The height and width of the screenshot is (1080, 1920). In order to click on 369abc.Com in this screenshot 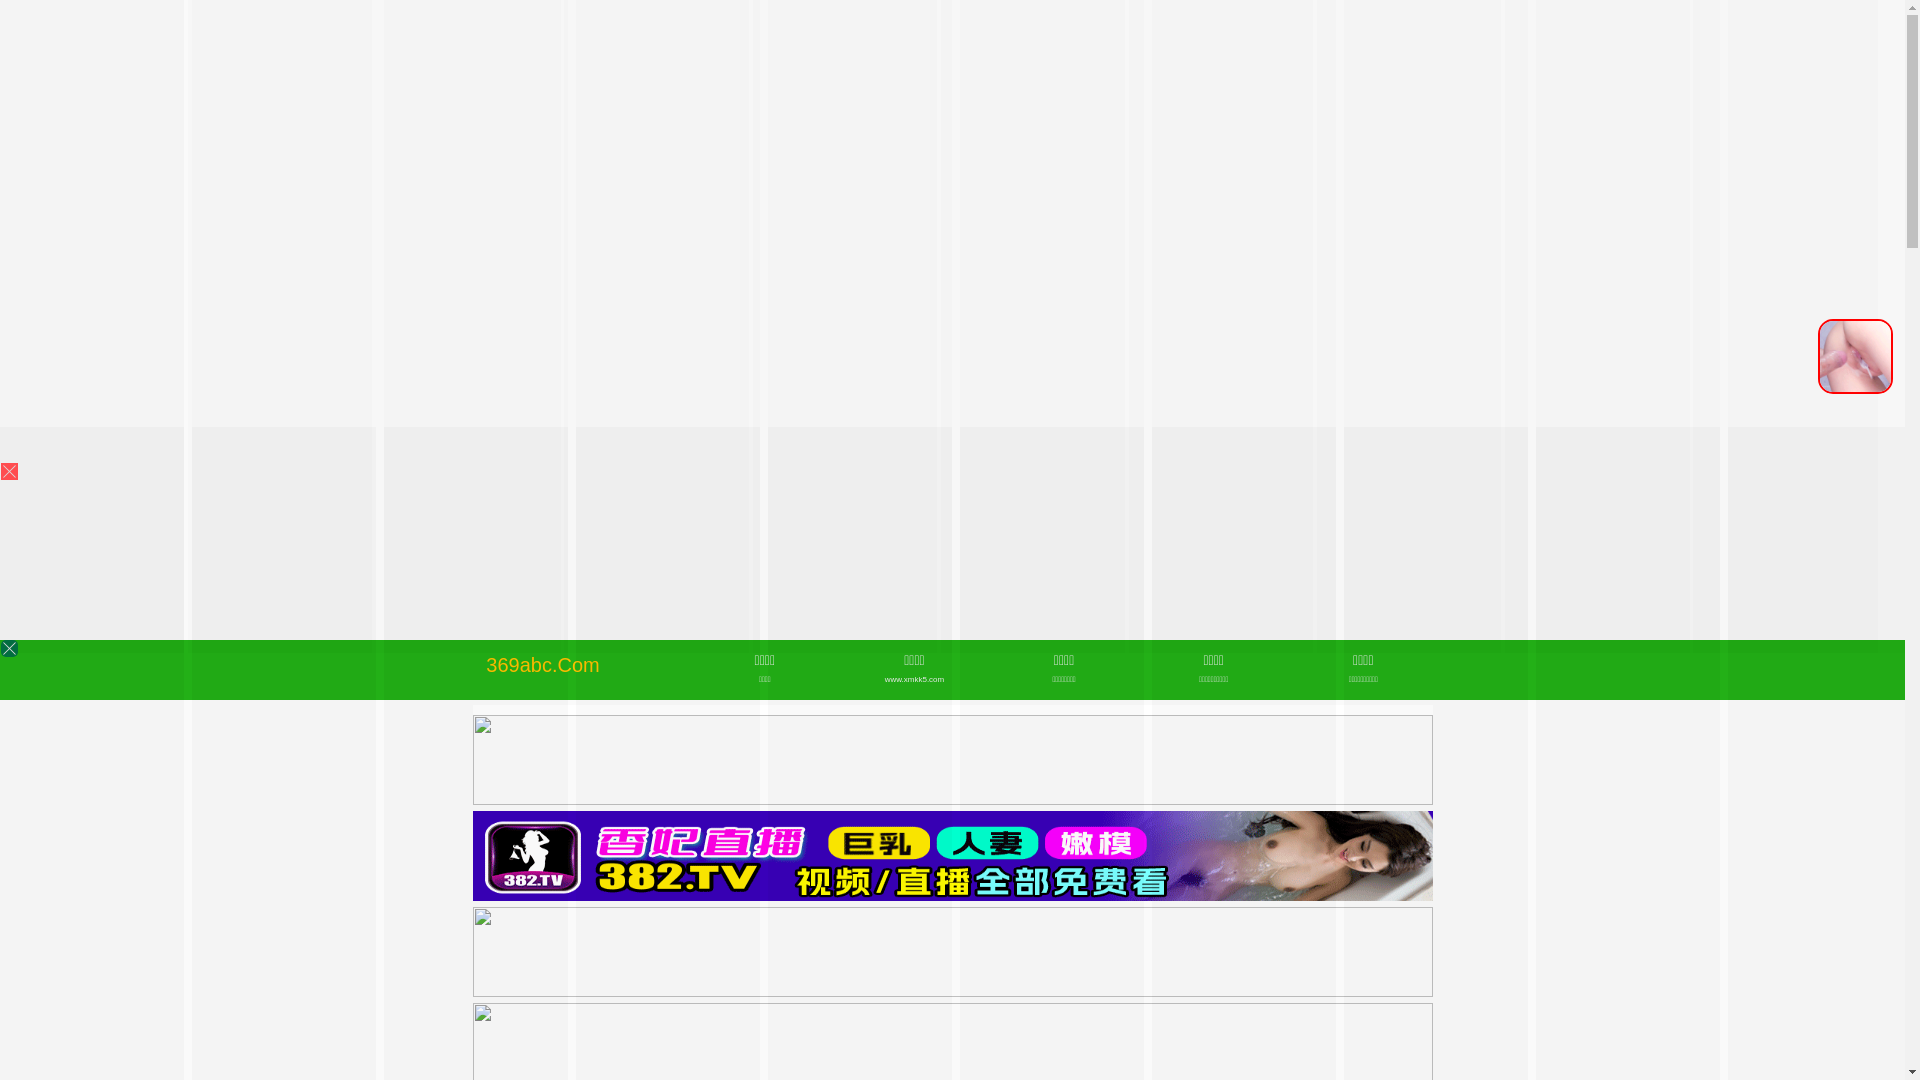, I will do `click(542, 665)`.